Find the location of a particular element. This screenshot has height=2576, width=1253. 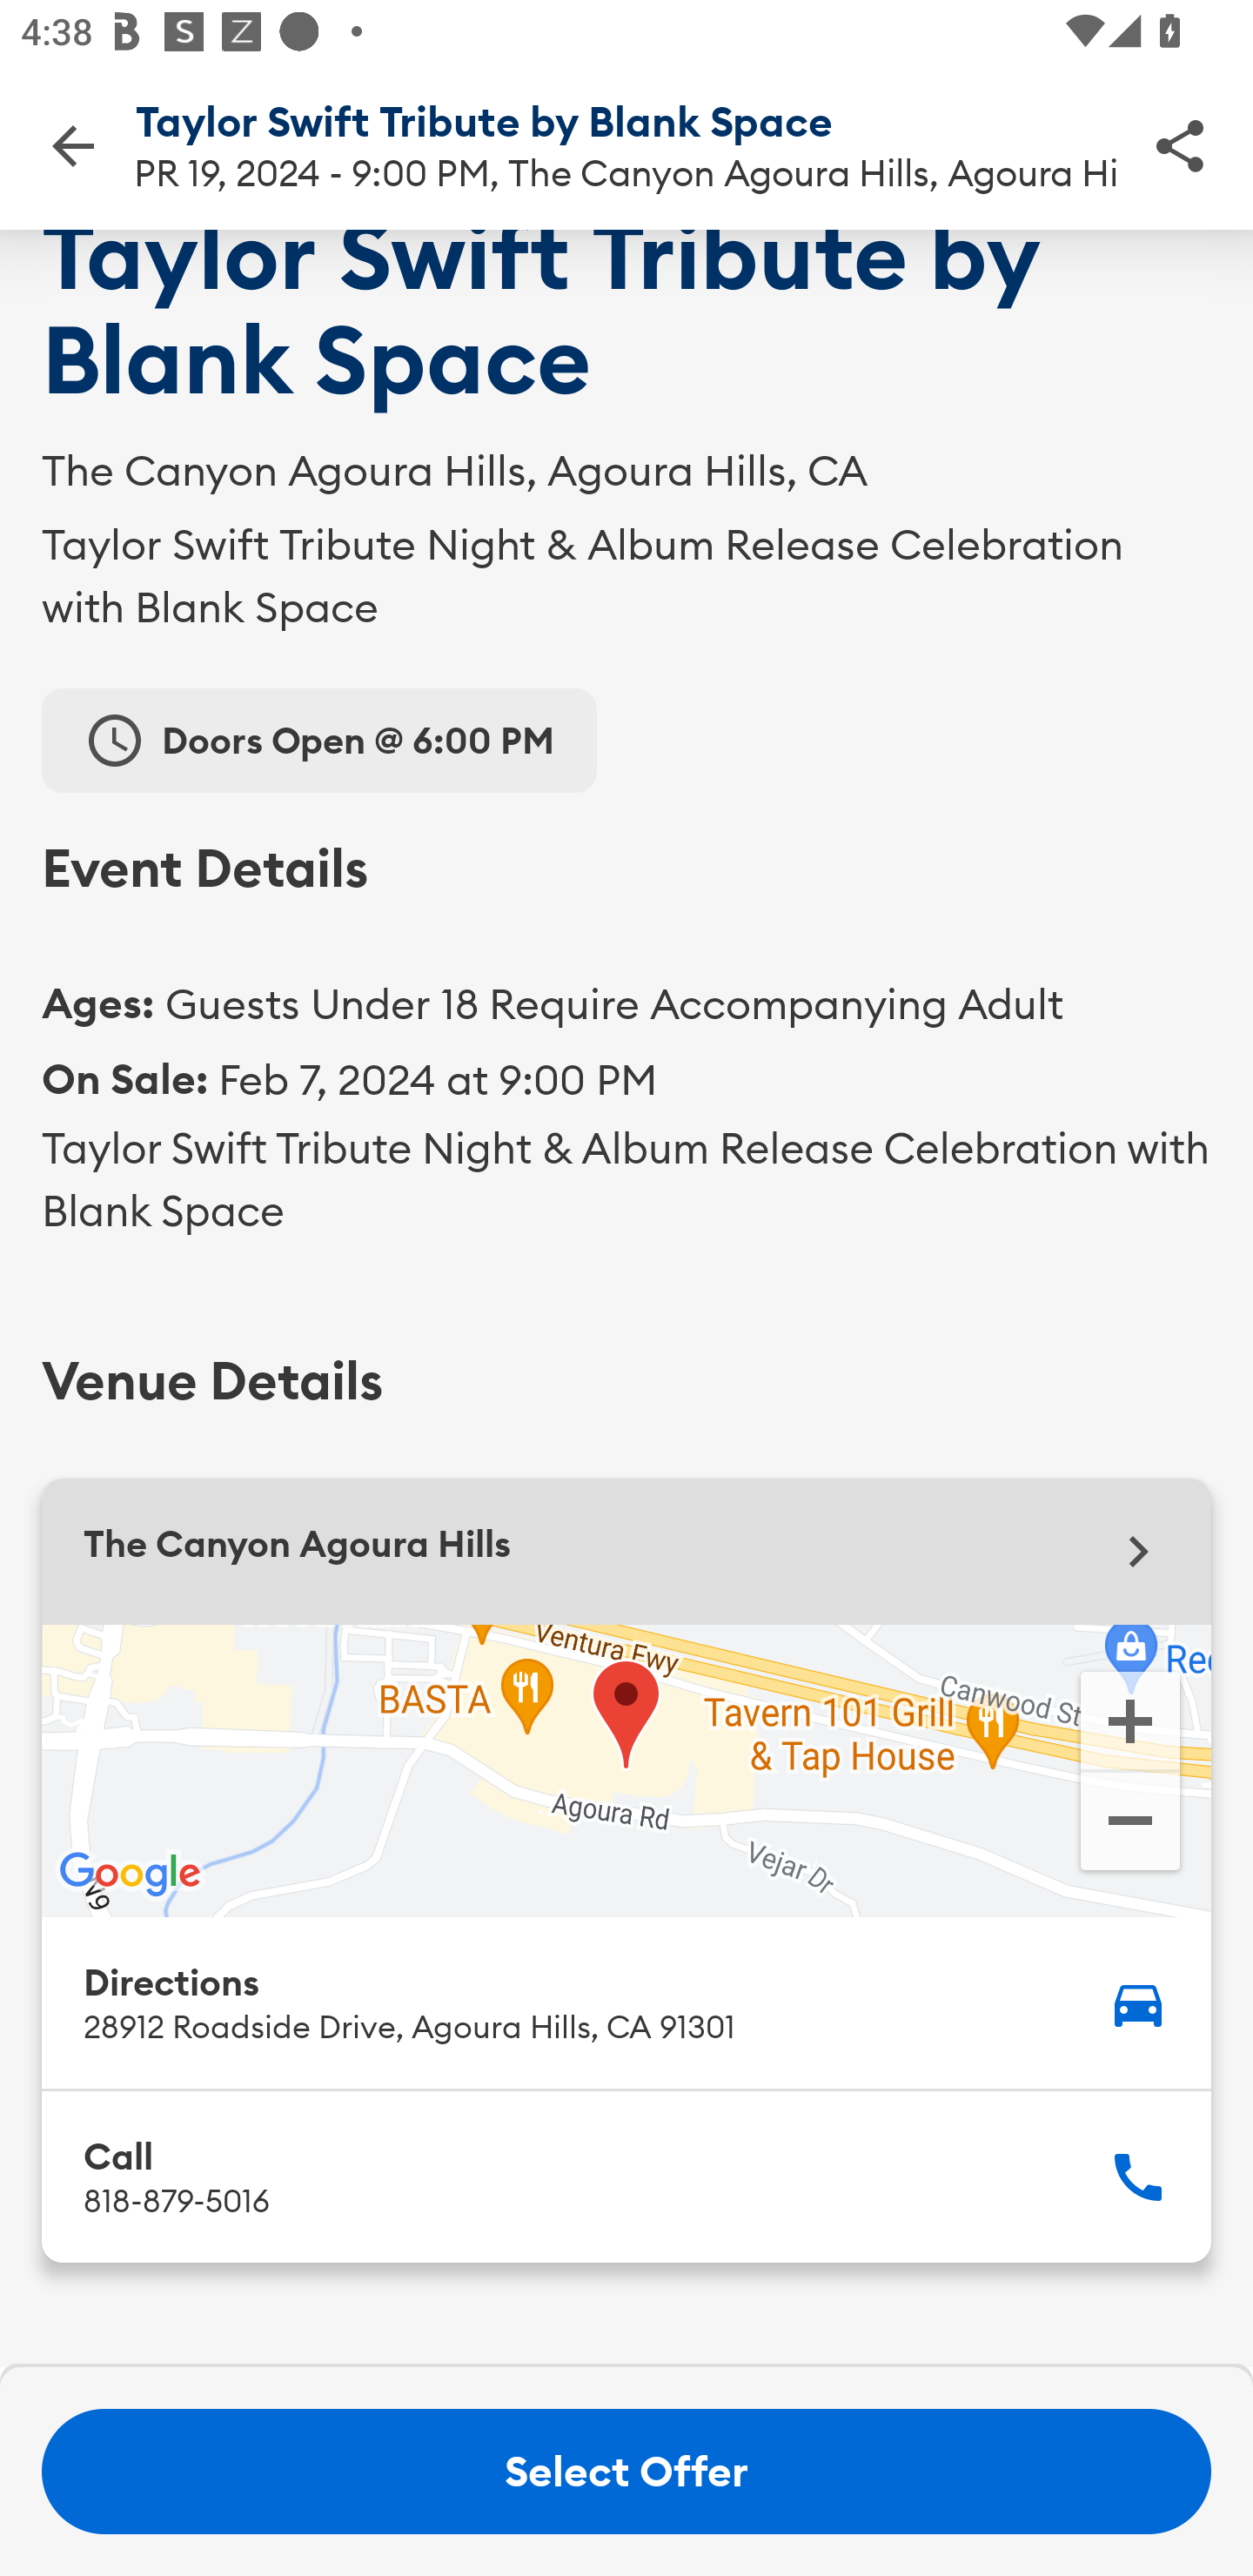

Zoom out is located at coordinates (1129, 1824).